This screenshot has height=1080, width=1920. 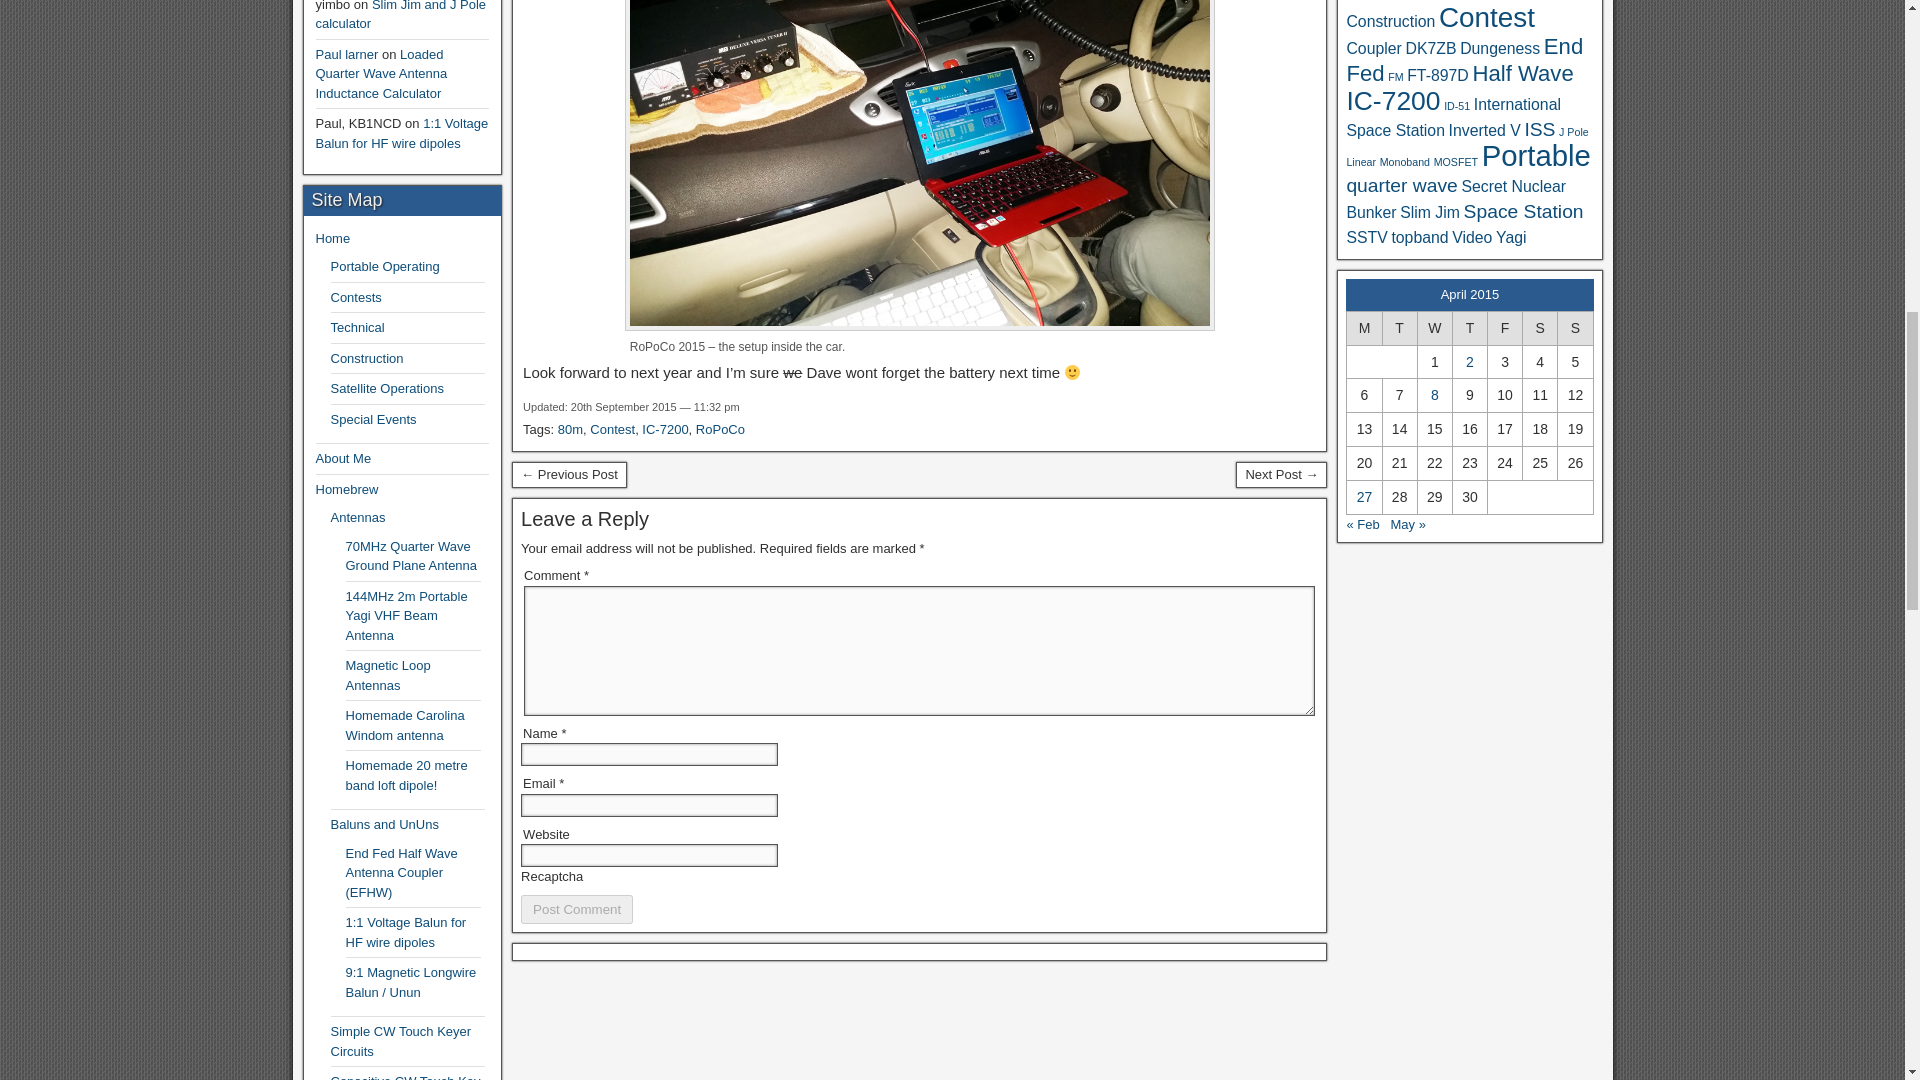 What do you see at coordinates (1540, 328) in the screenshot?
I see `Saturday` at bounding box center [1540, 328].